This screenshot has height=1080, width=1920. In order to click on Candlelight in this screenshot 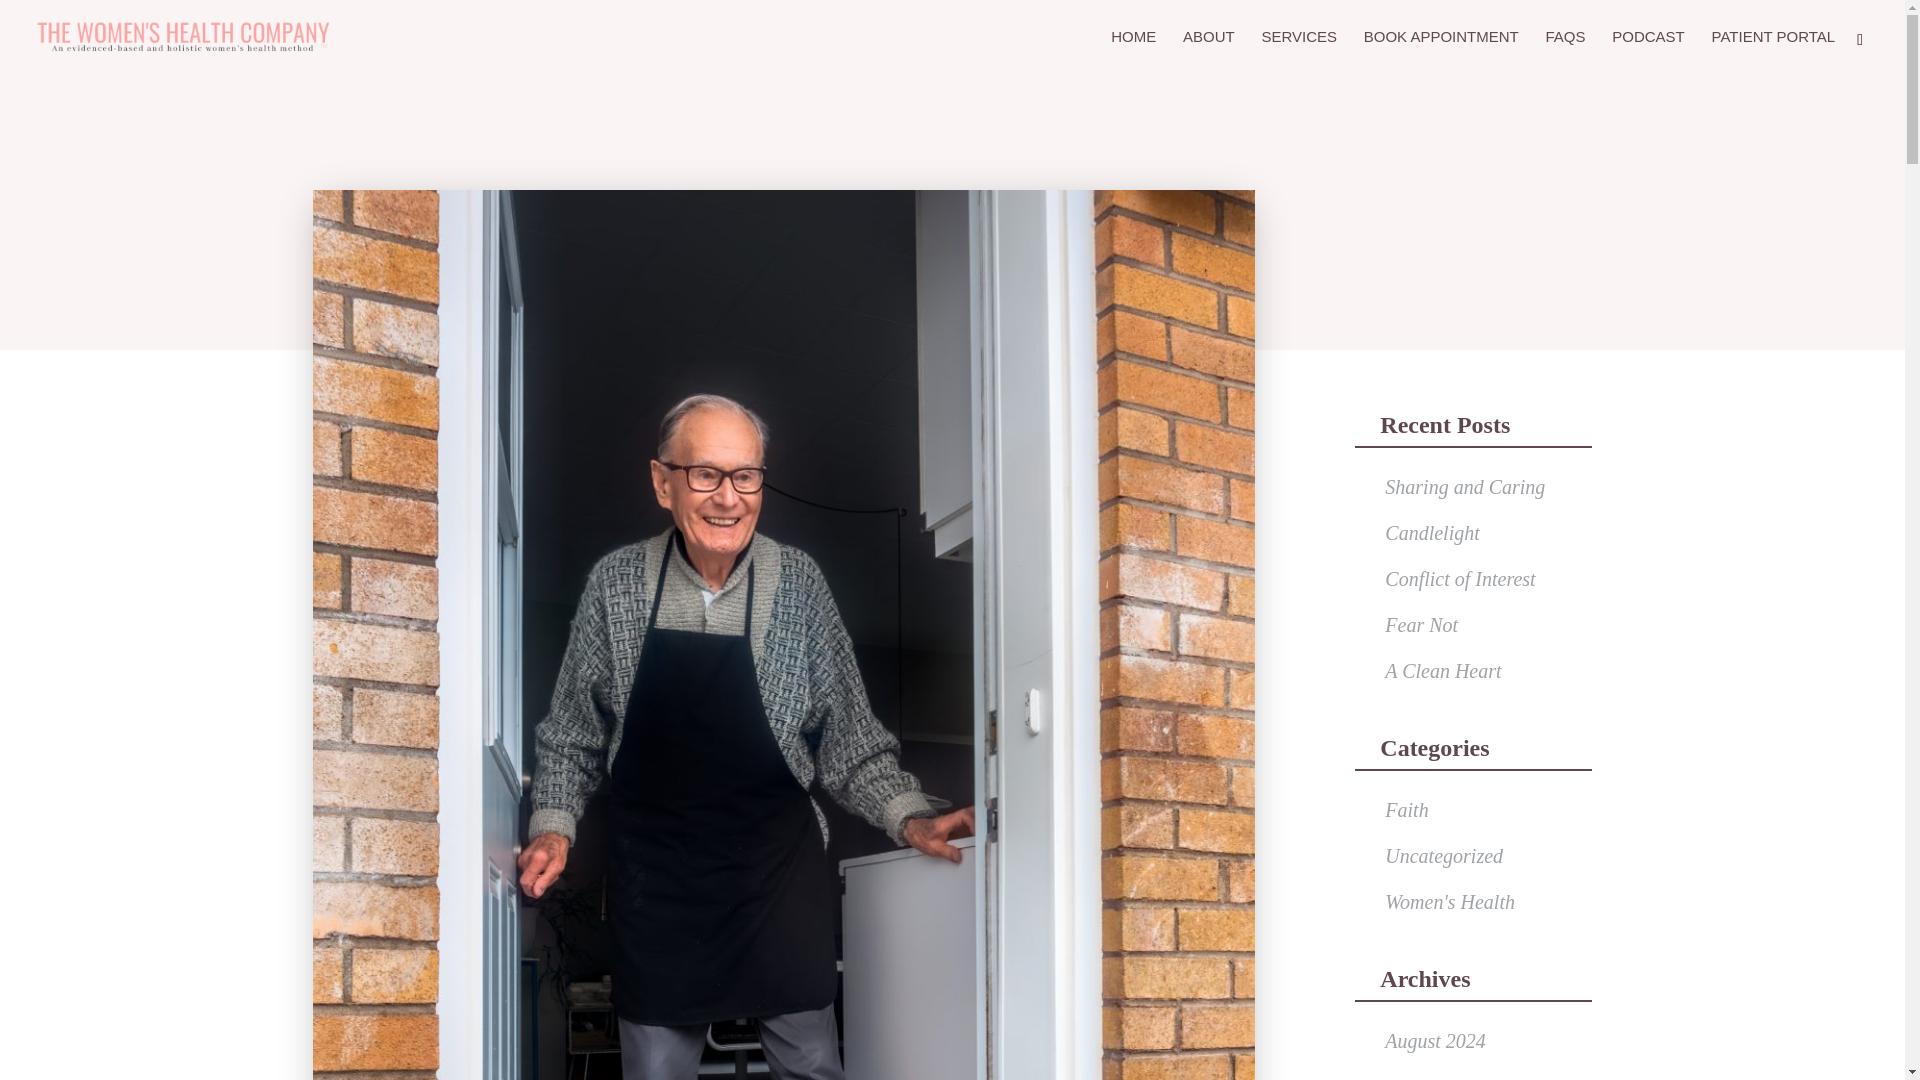, I will do `click(1431, 532)`.